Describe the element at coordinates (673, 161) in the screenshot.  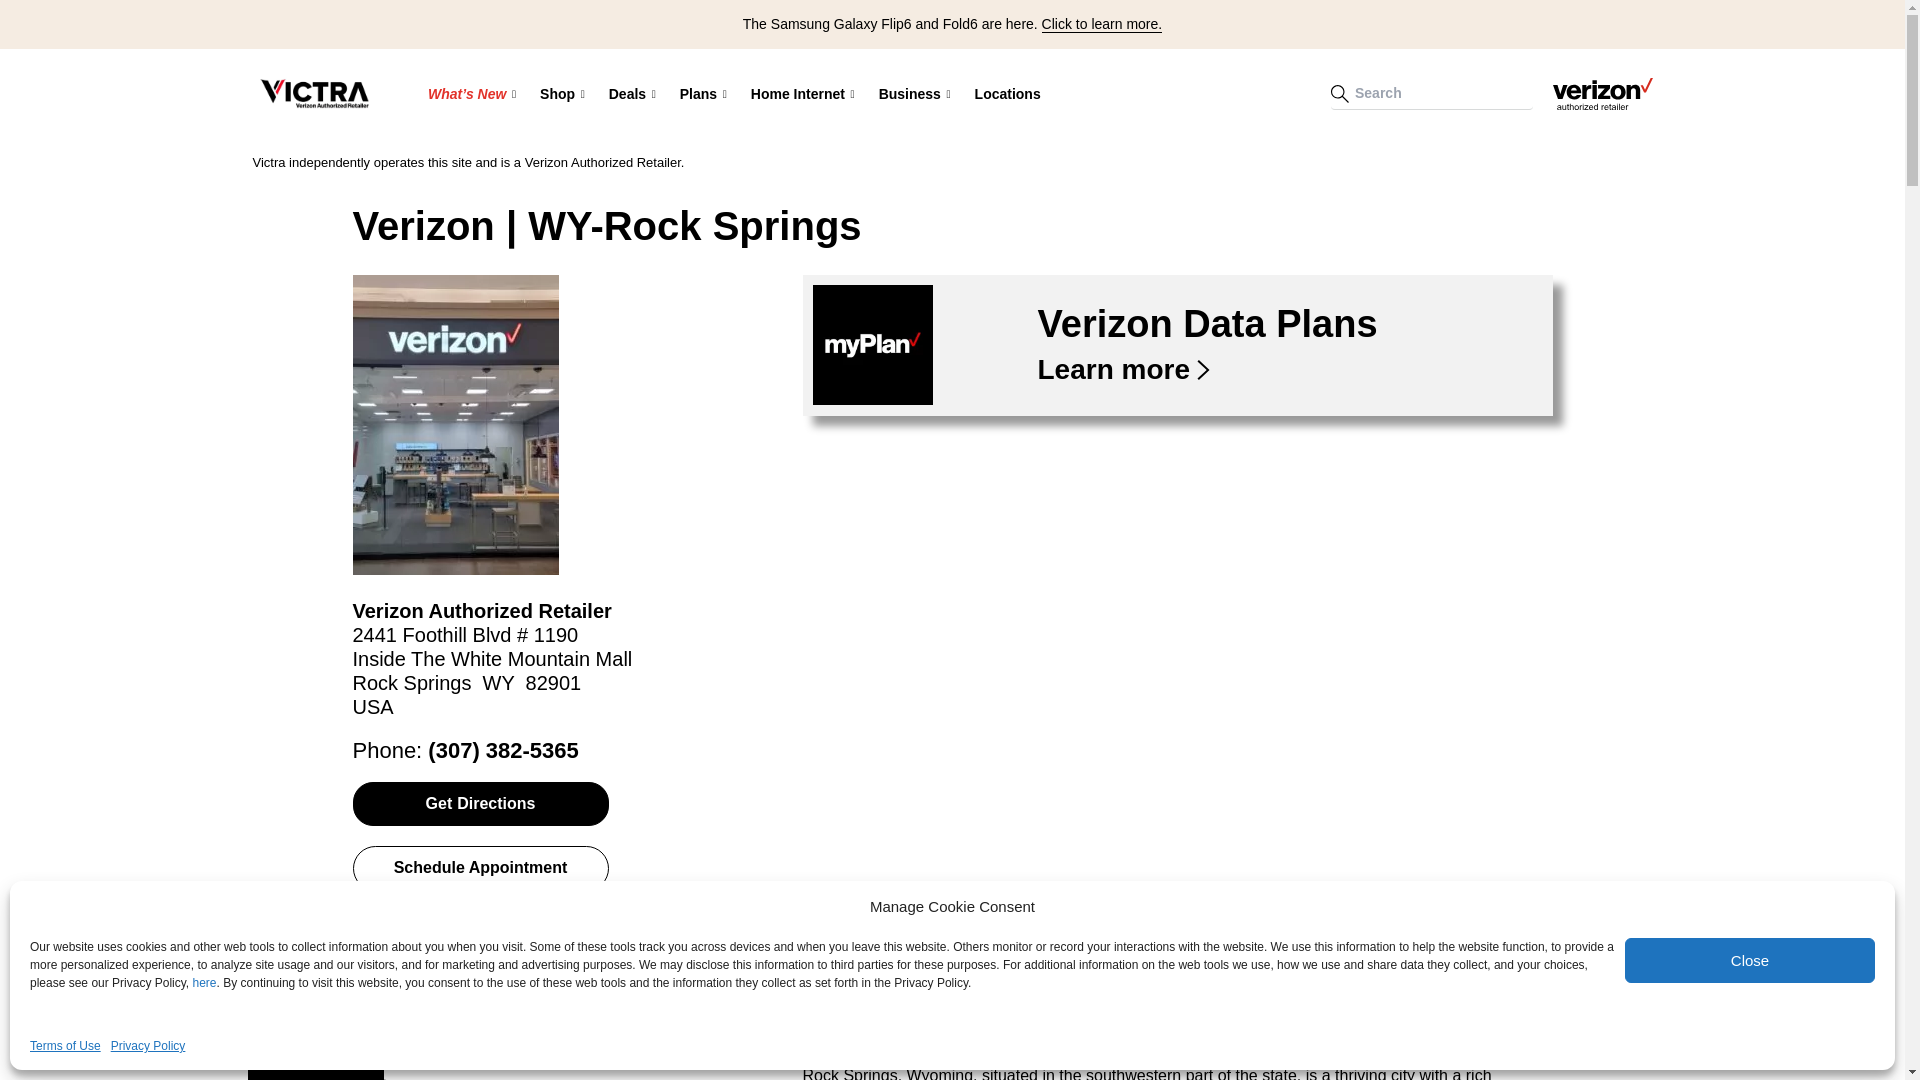
I see `Apple` at that location.